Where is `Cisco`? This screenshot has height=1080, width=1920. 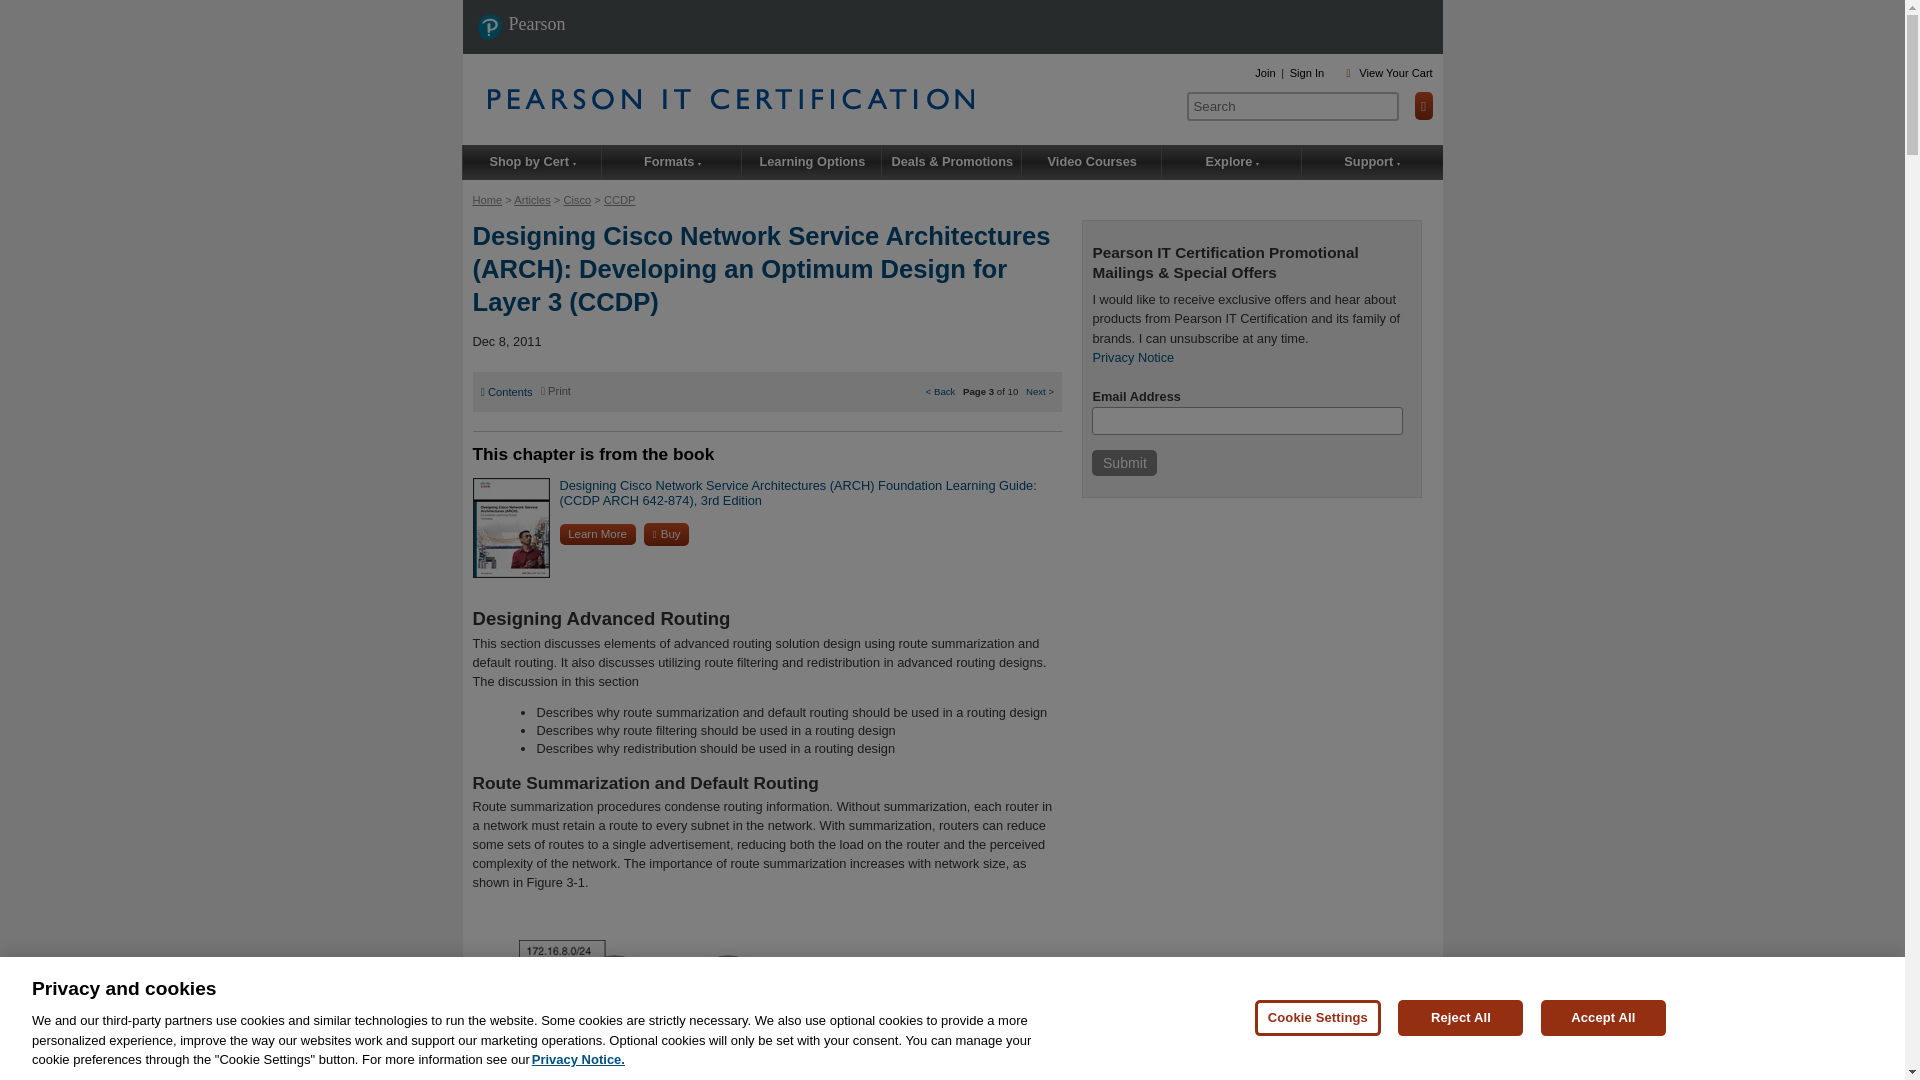
Cisco is located at coordinates (576, 200).